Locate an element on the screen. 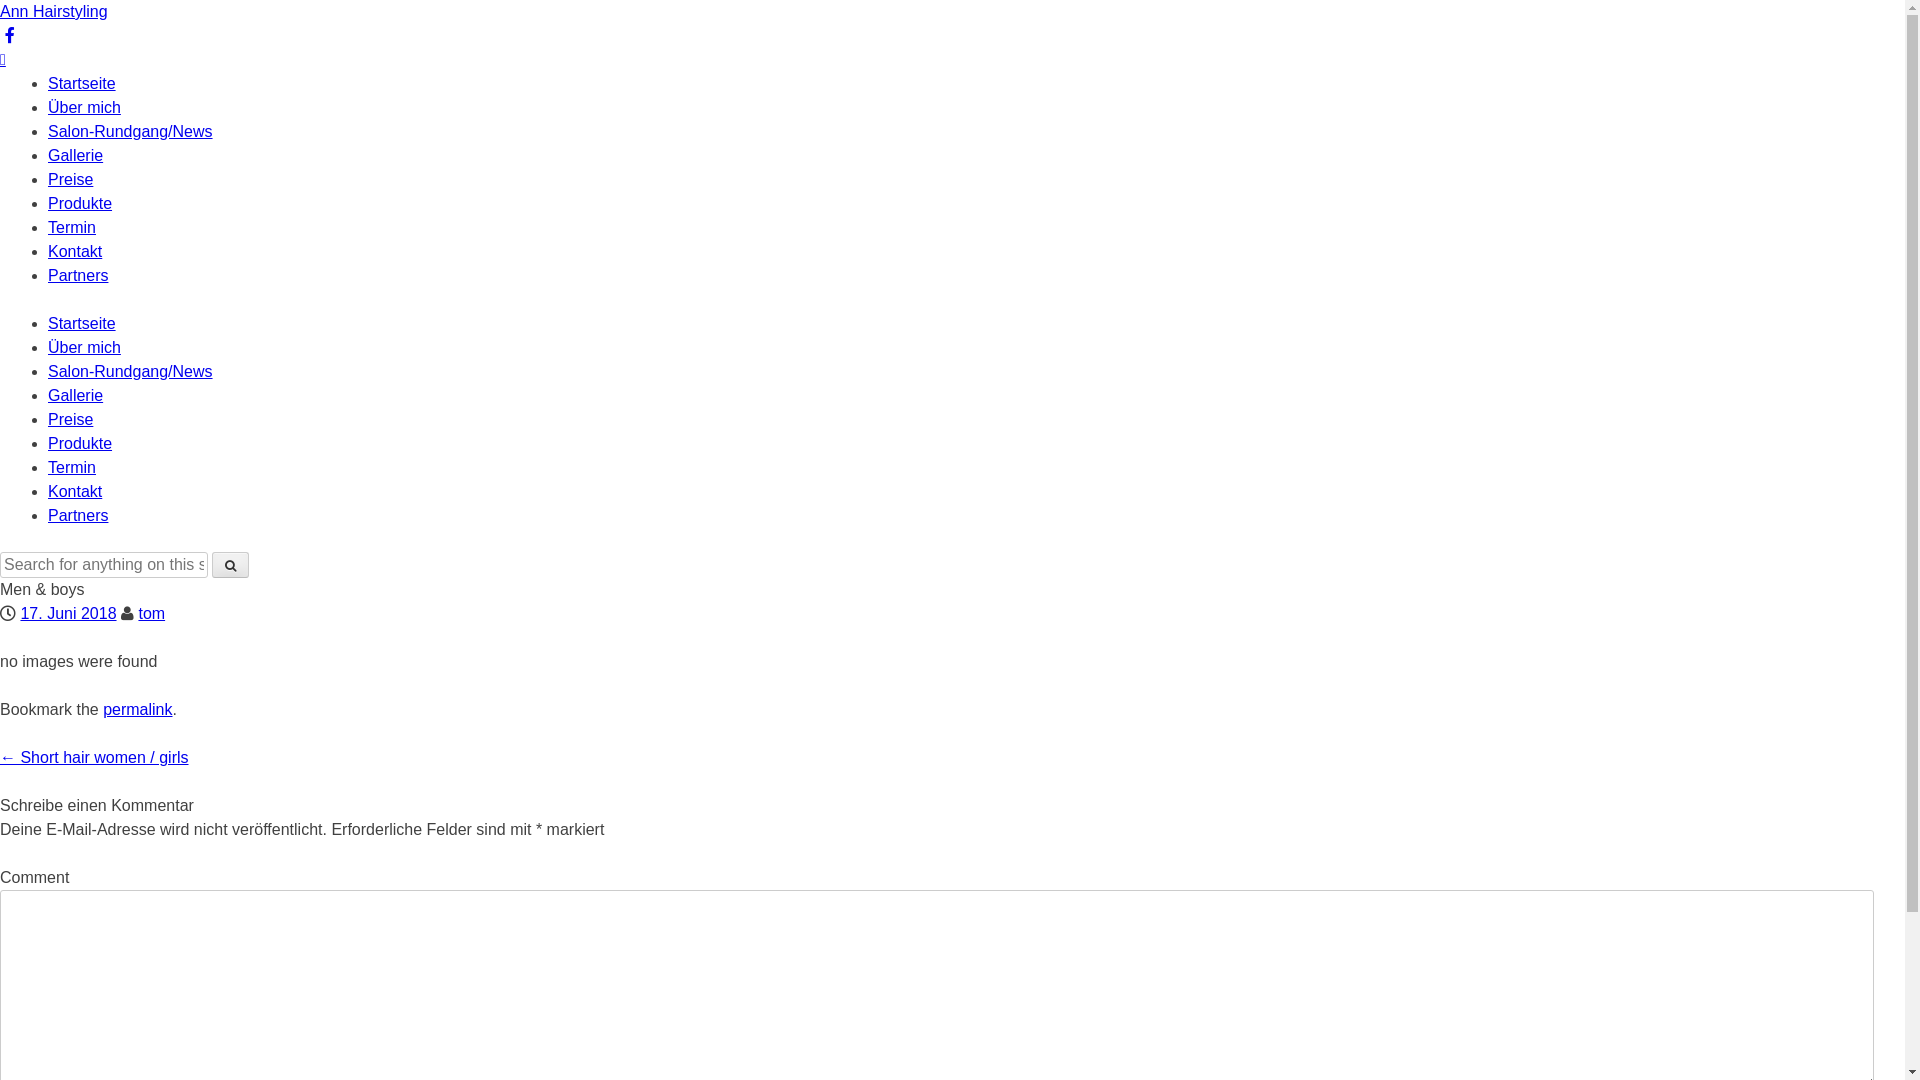 The width and height of the screenshot is (1920, 1080). Gallerie is located at coordinates (76, 396).